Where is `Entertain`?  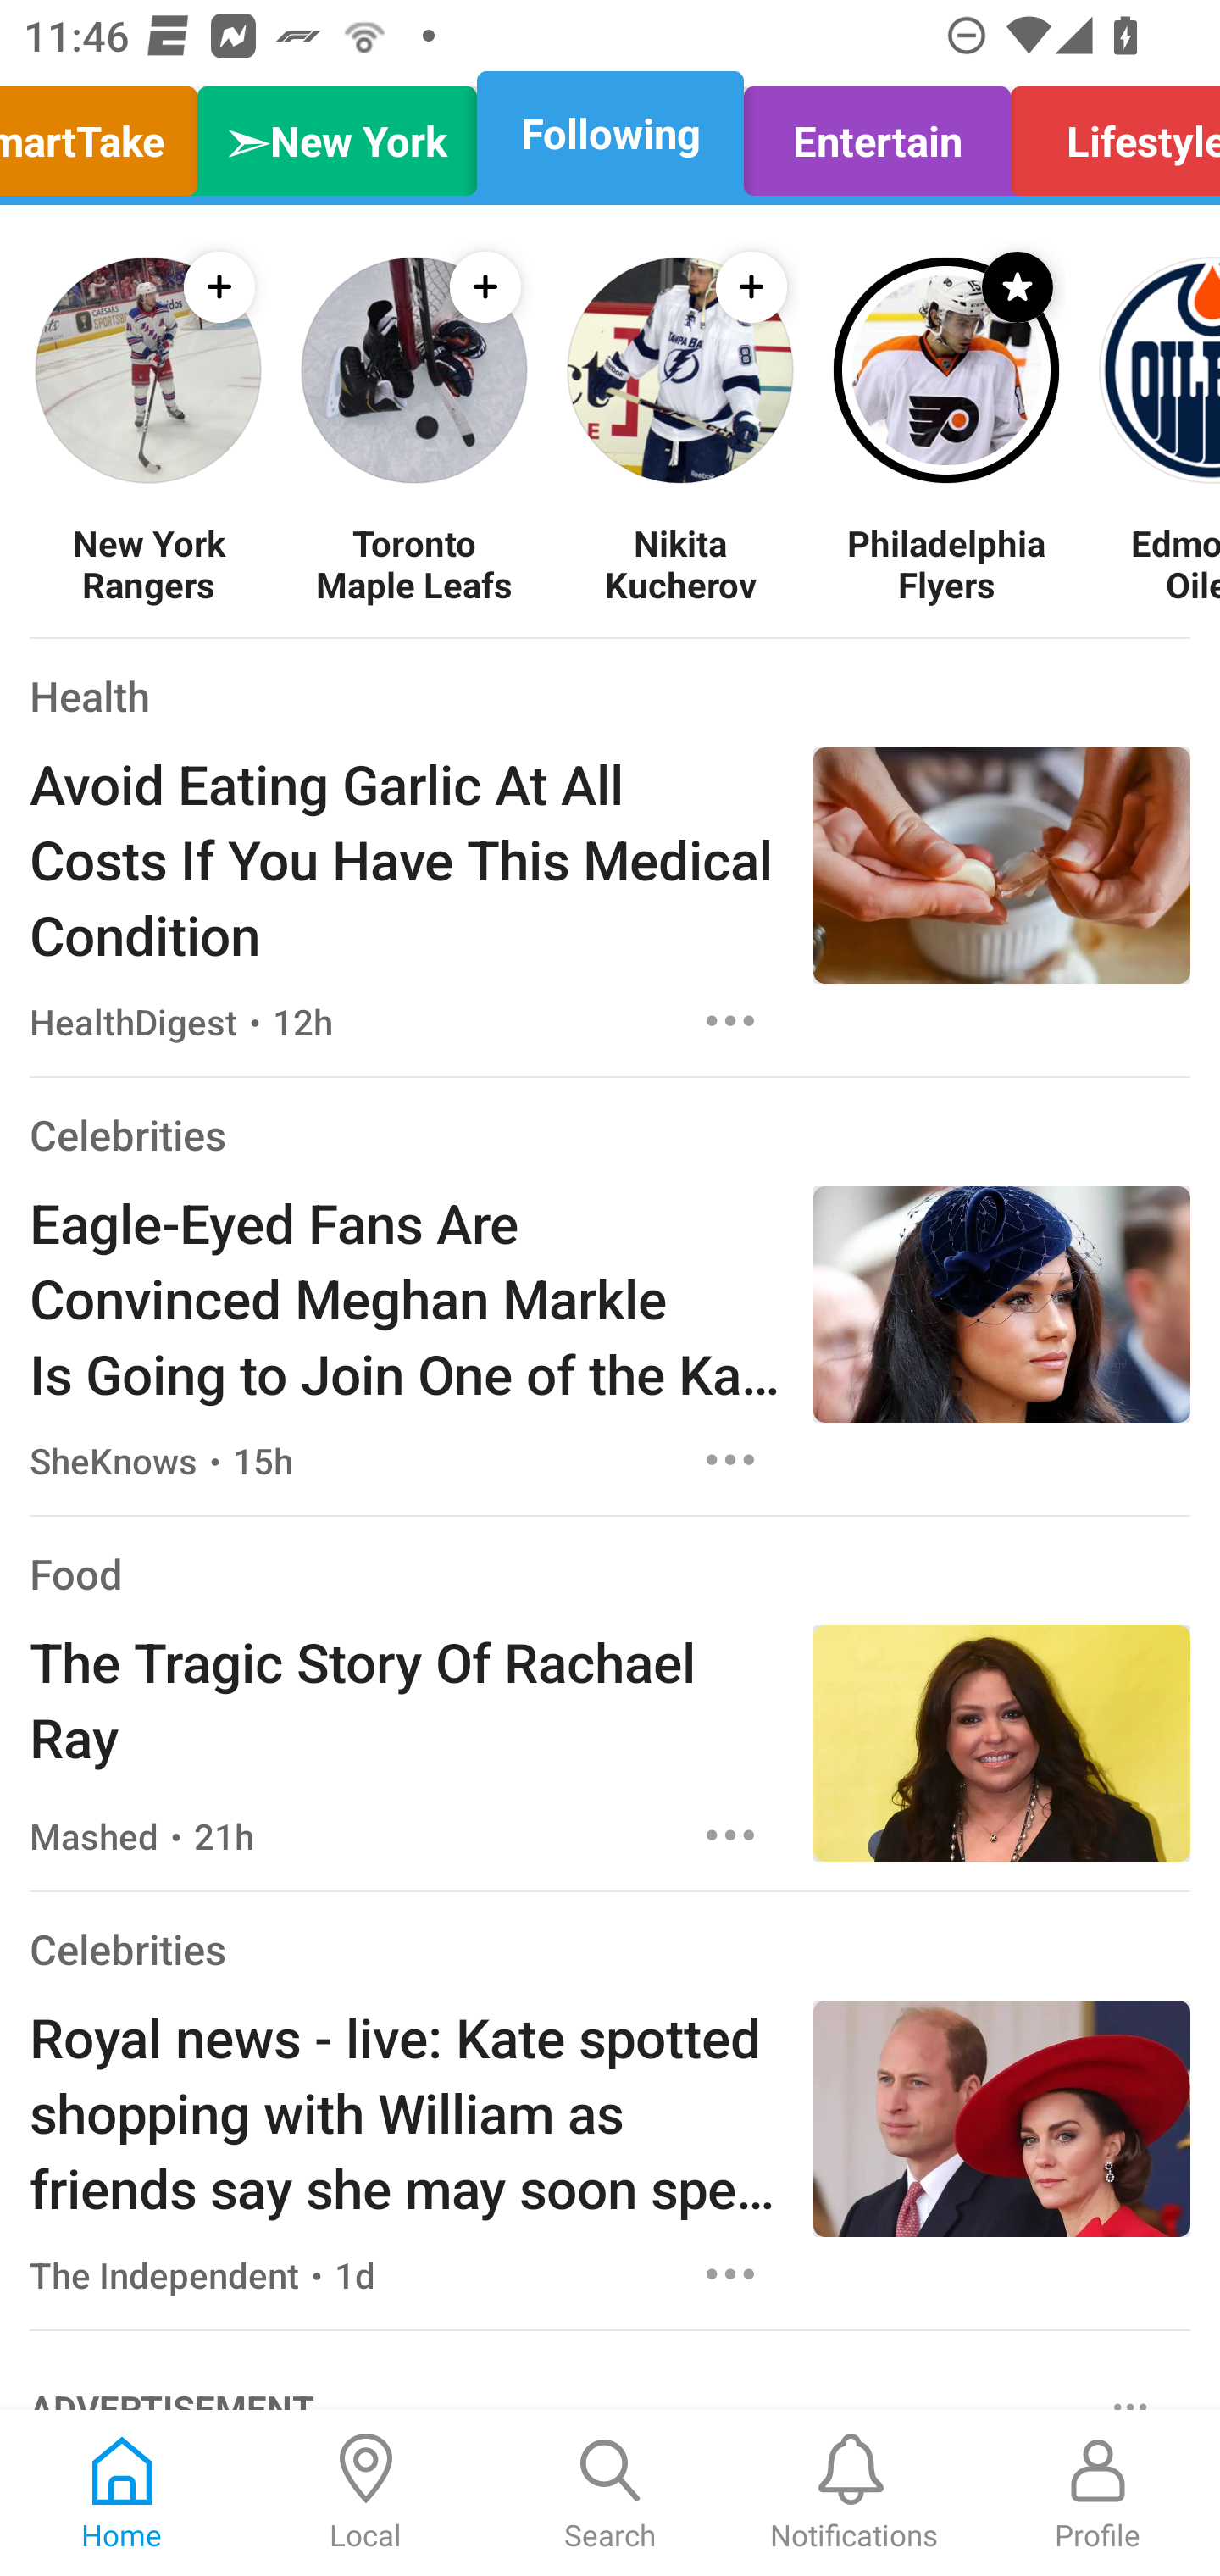
Entertain is located at coordinates (876, 134).